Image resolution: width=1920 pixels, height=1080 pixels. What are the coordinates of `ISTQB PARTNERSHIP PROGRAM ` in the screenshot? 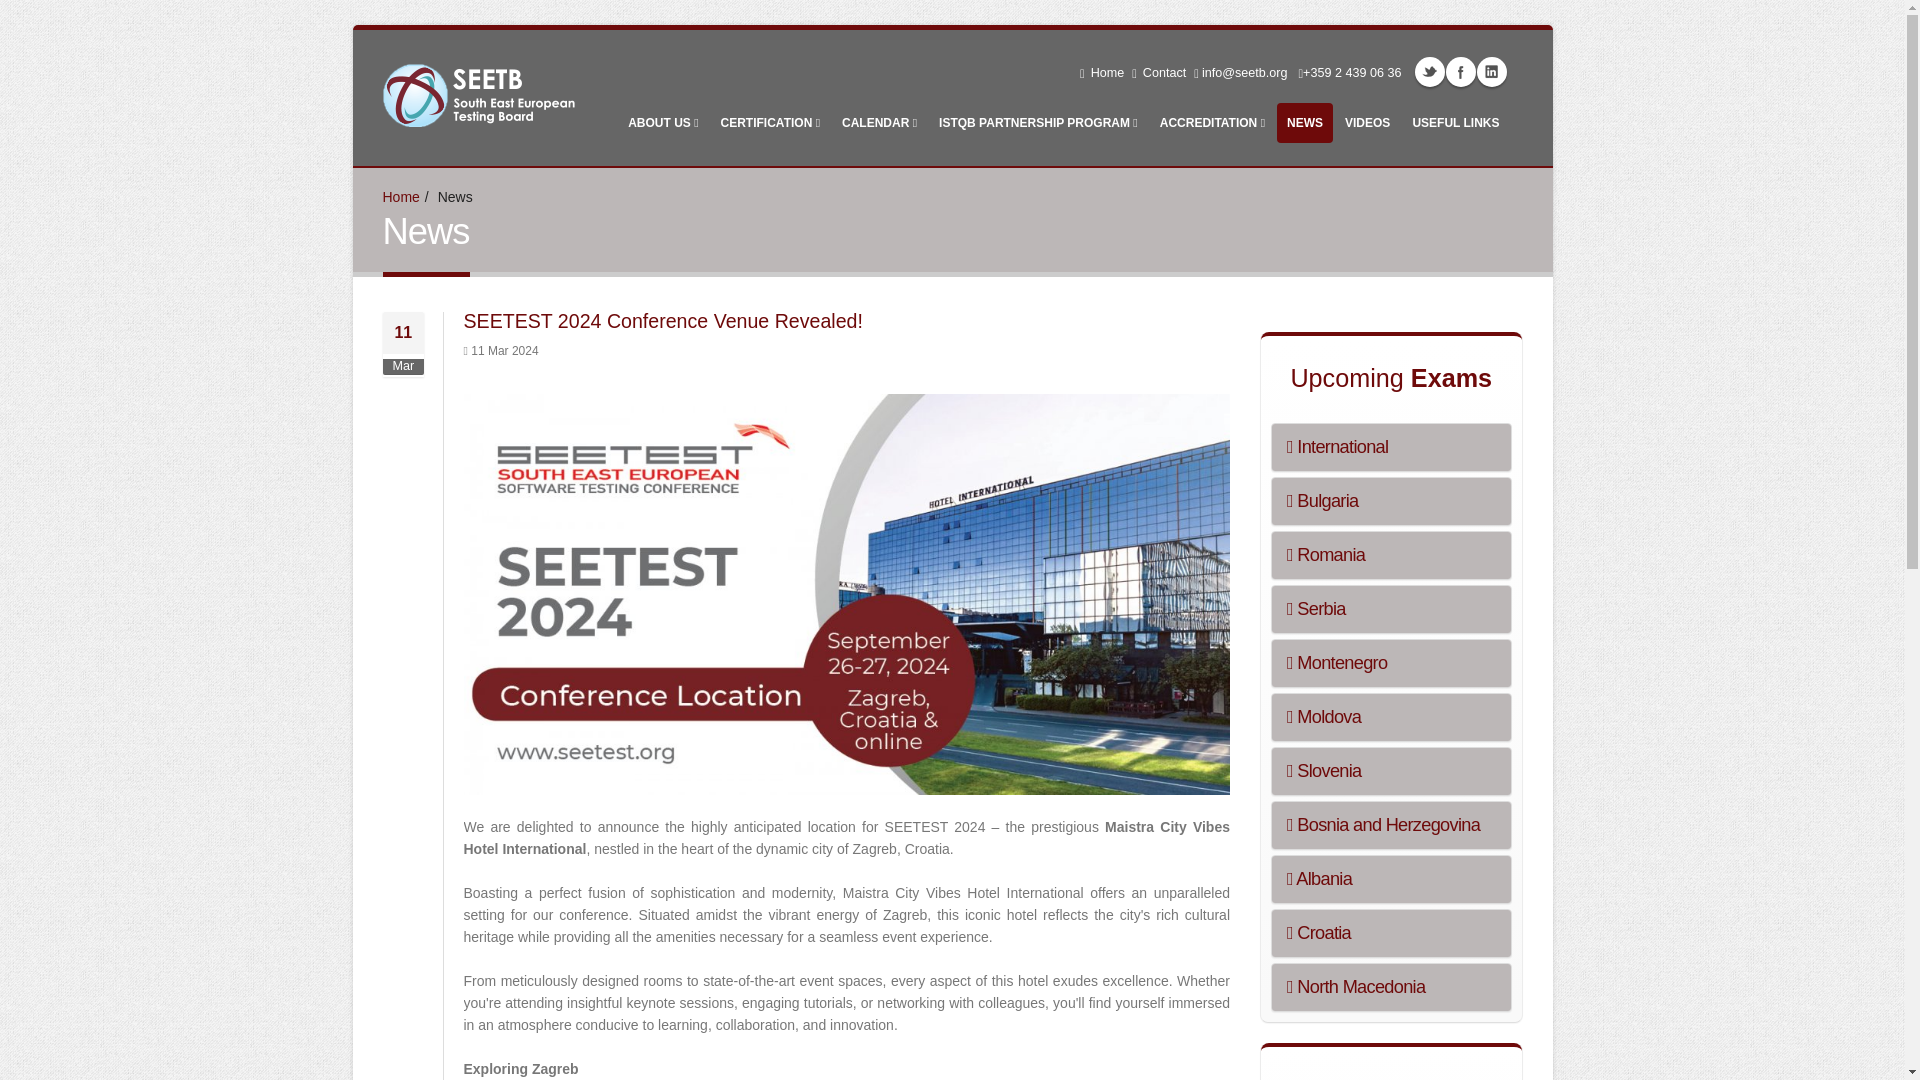 It's located at (1038, 122).